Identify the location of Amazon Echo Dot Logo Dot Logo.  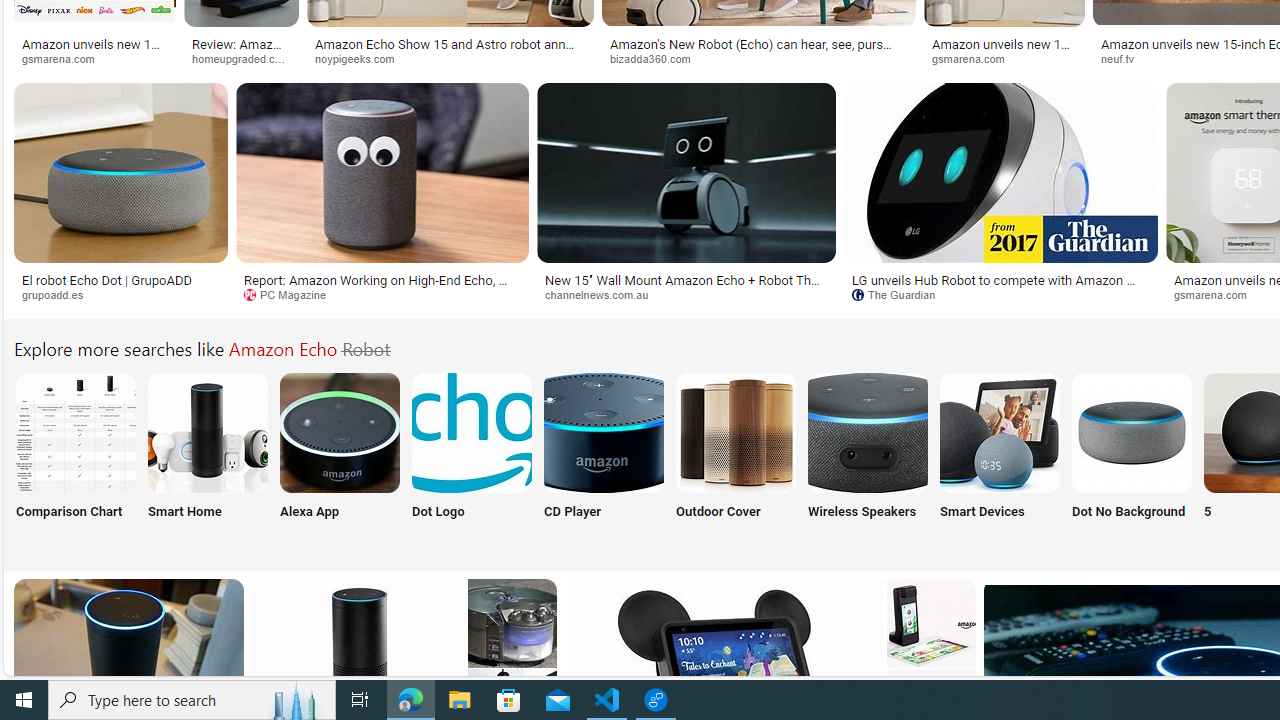
(472, 458).